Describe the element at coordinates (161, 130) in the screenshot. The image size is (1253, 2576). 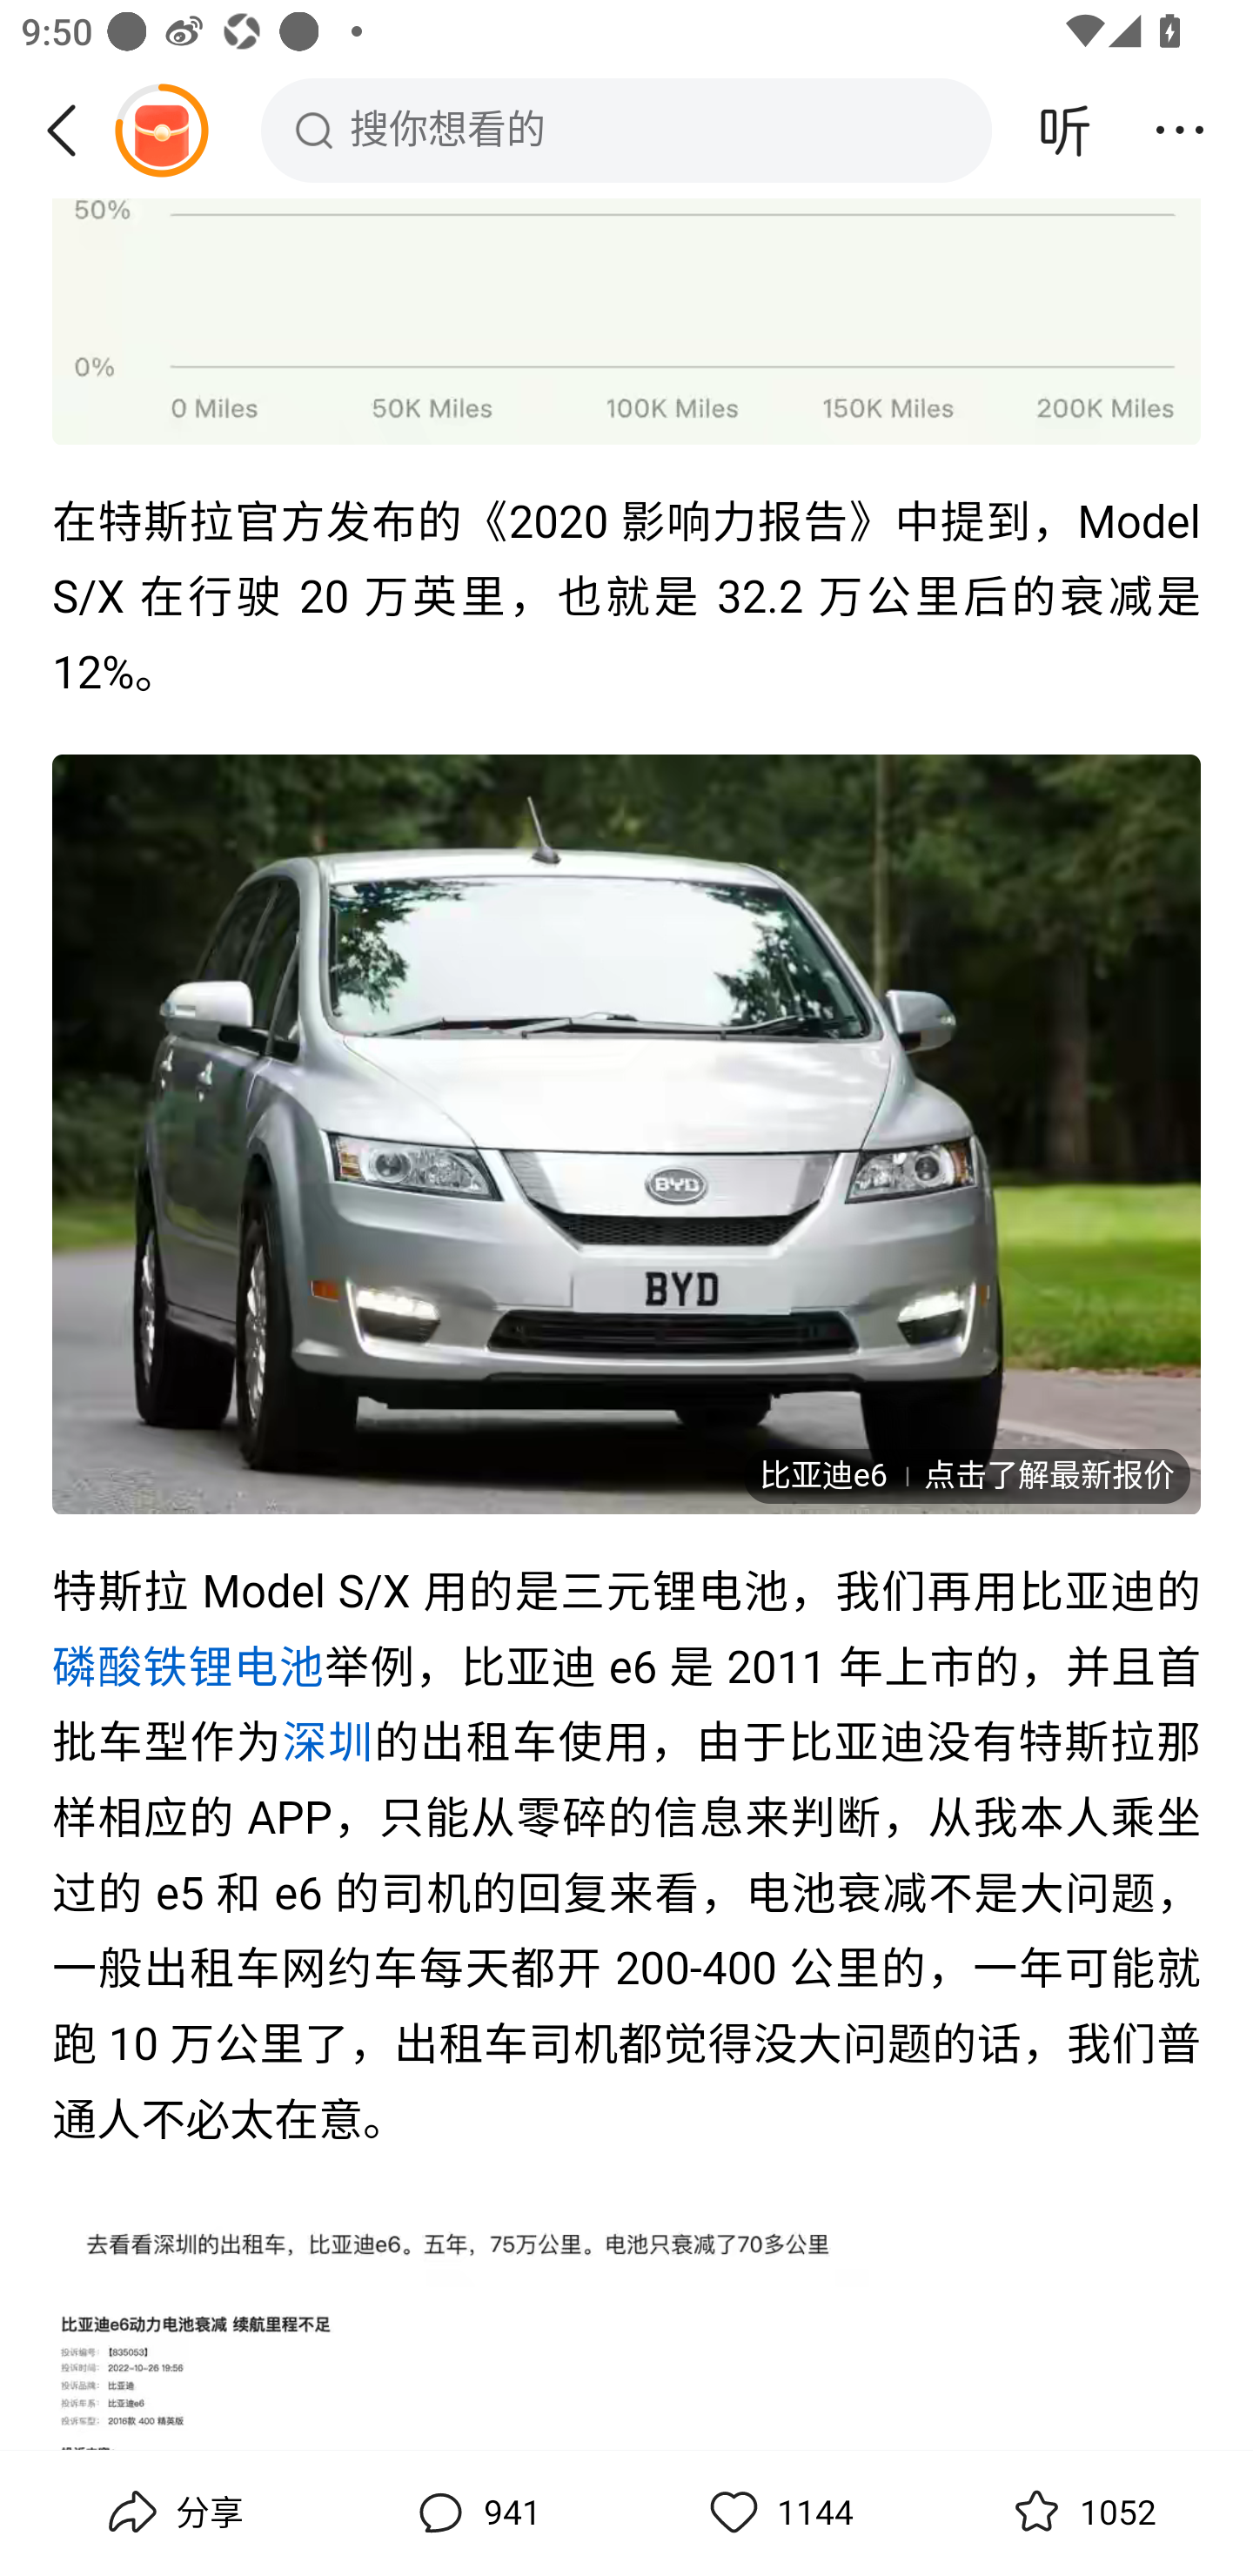
I see `阅读赚金币` at that location.